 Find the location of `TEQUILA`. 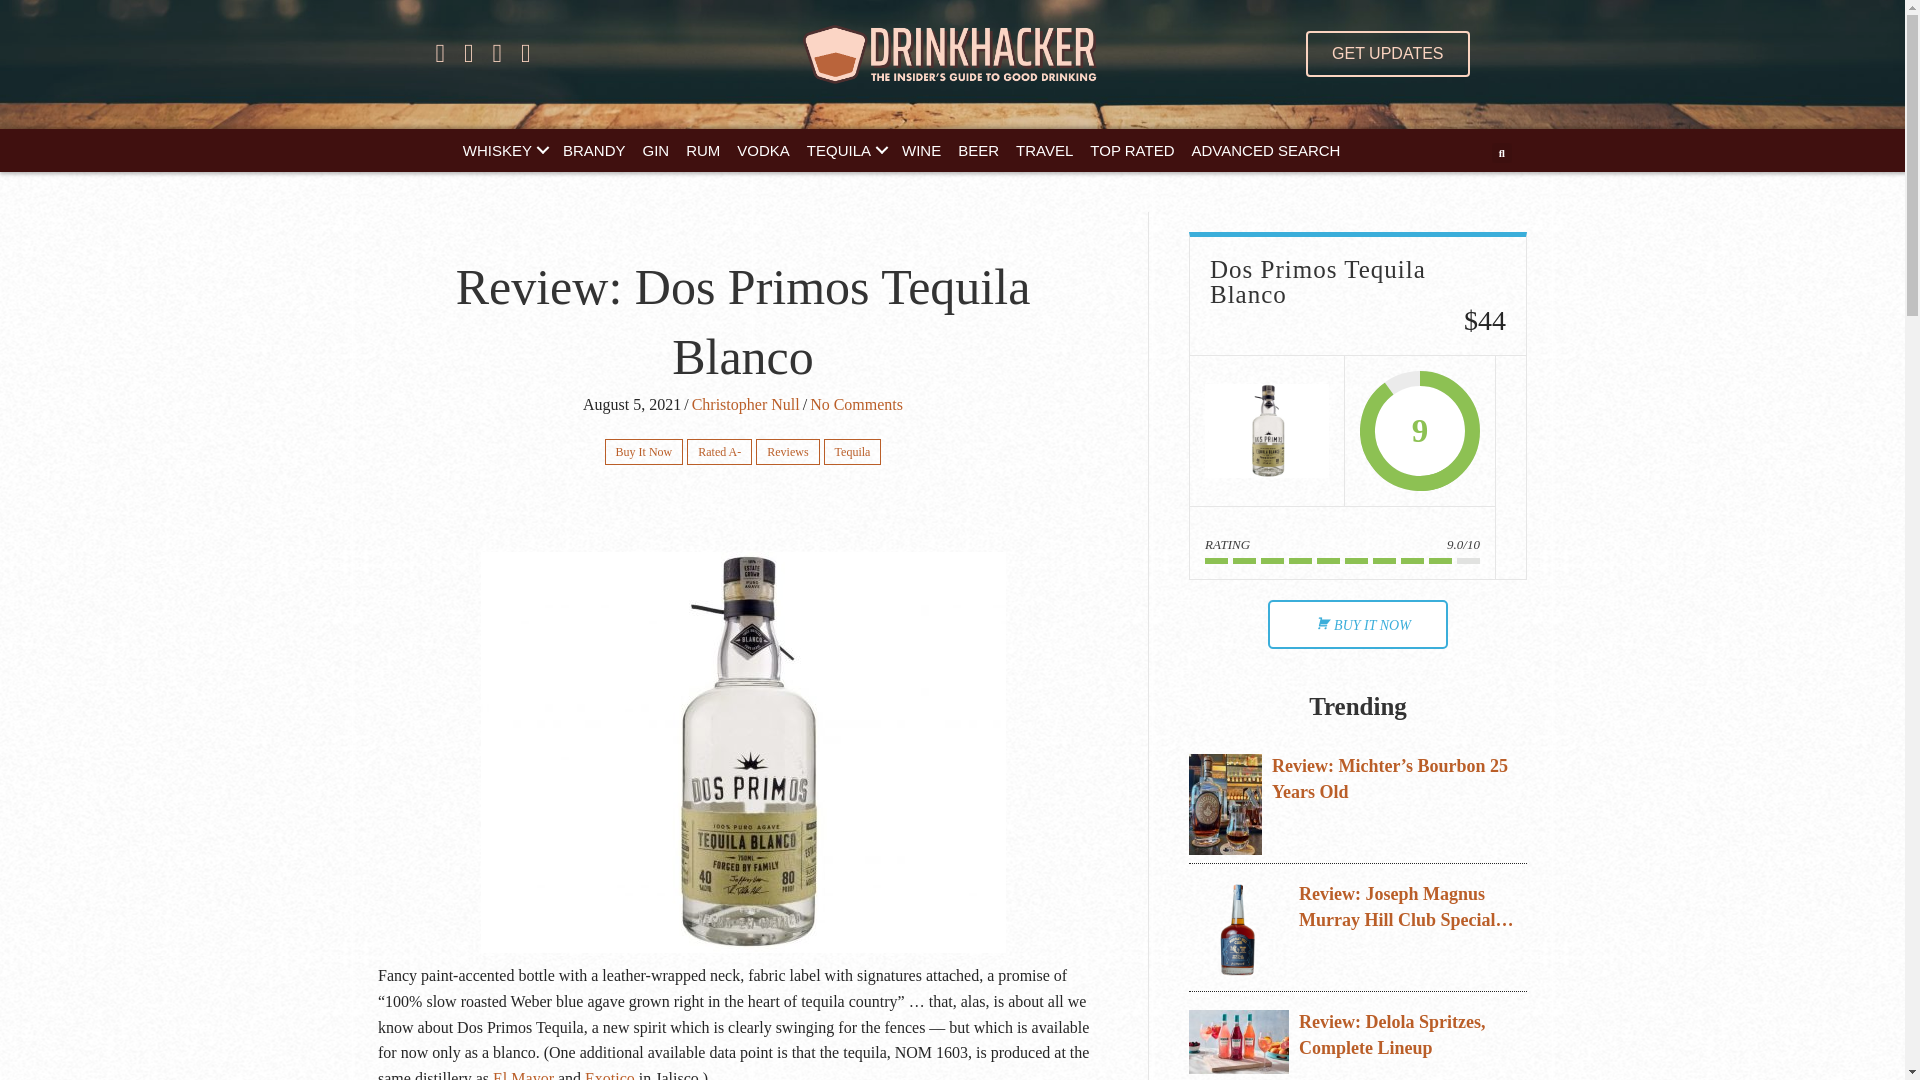

TEQUILA is located at coordinates (845, 150).